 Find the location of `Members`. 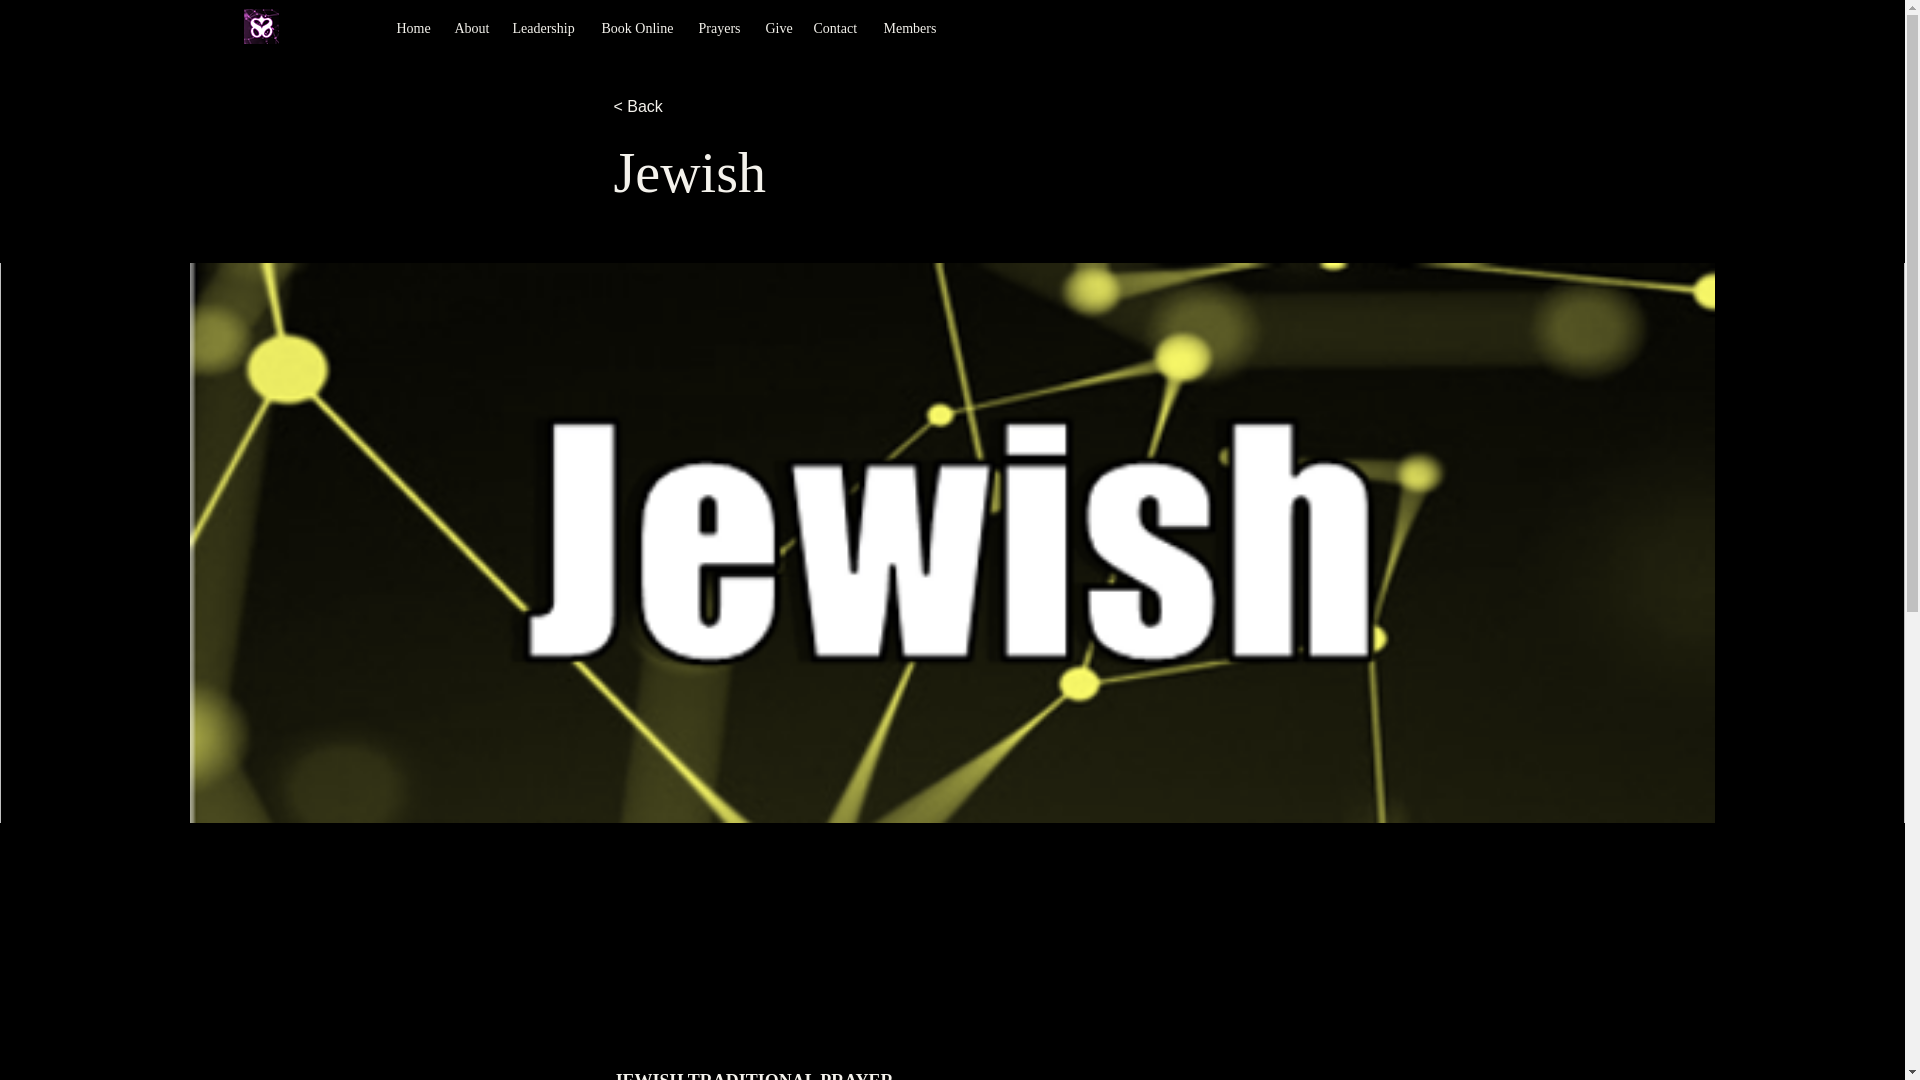

Members is located at coordinates (912, 29).